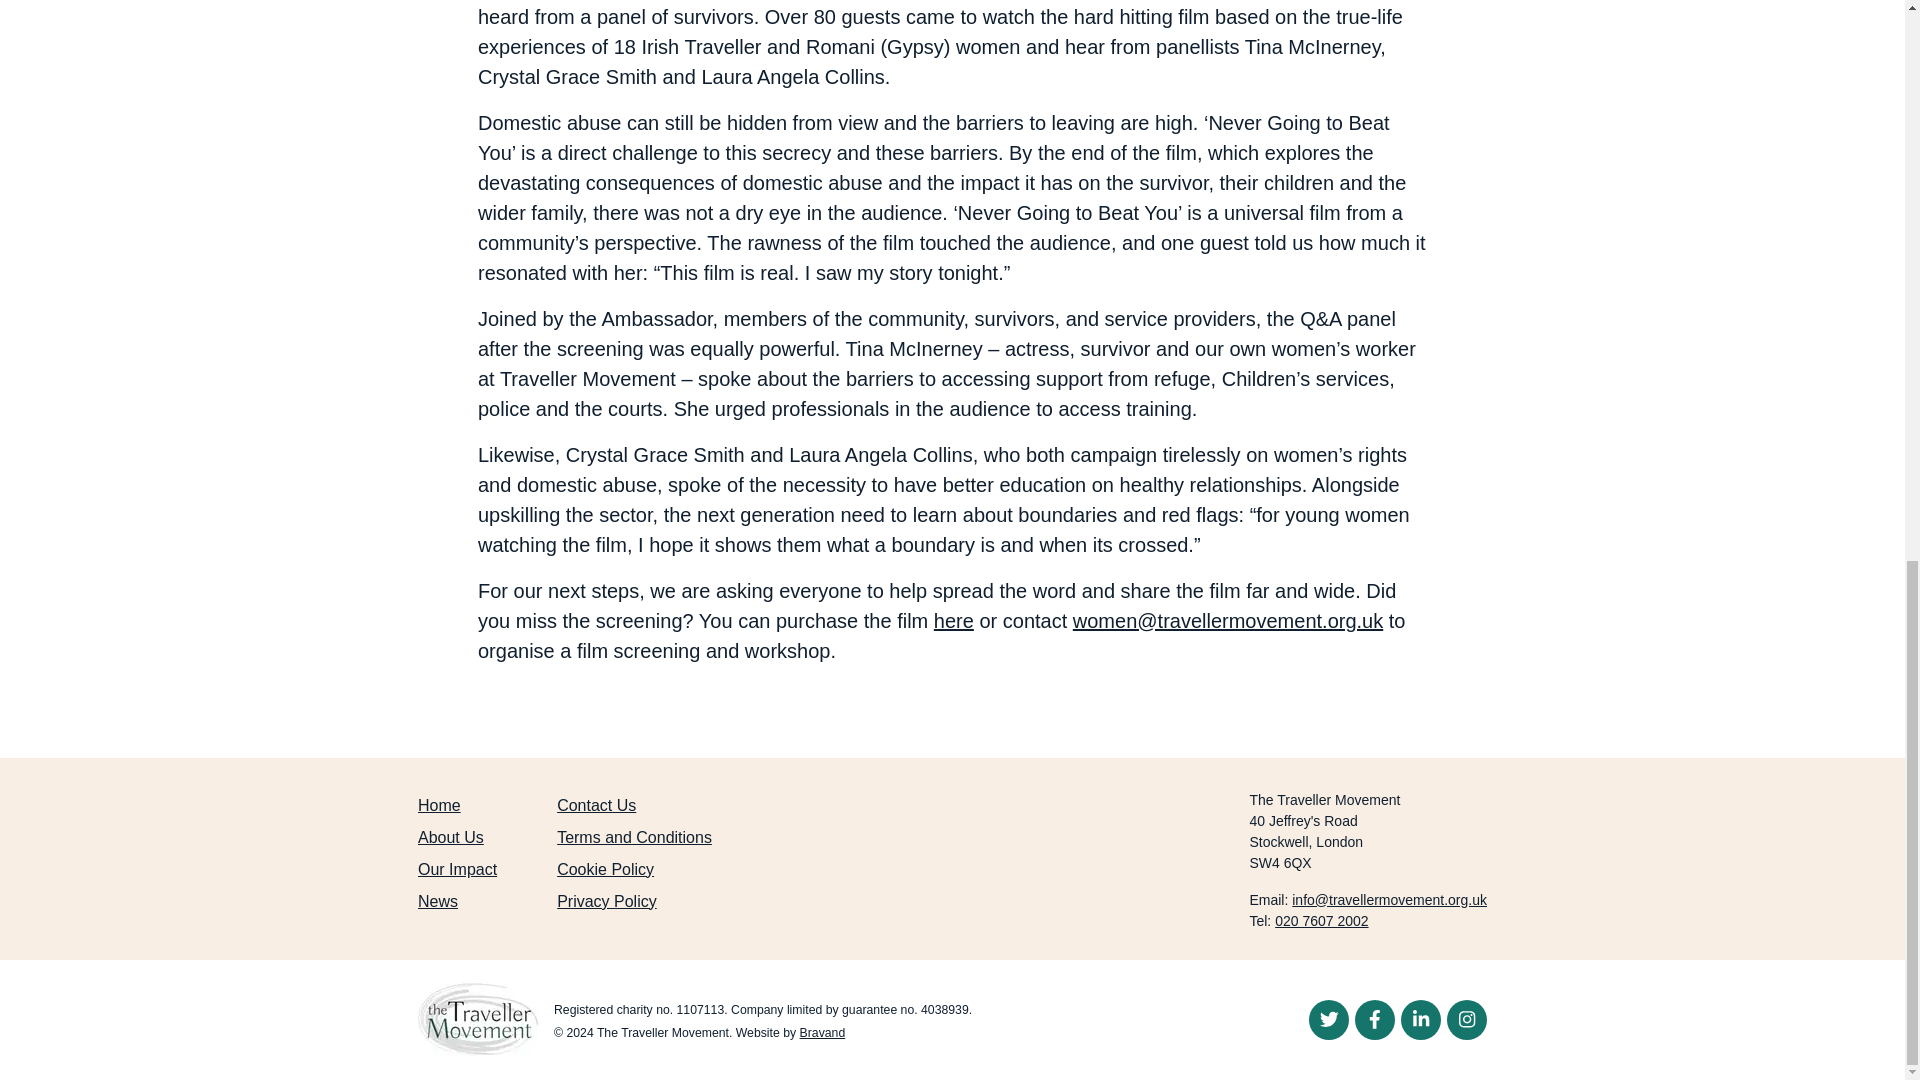 This screenshot has height=1080, width=1920. Describe the element at coordinates (438, 902) in the screenshot. I see `News` at that location.